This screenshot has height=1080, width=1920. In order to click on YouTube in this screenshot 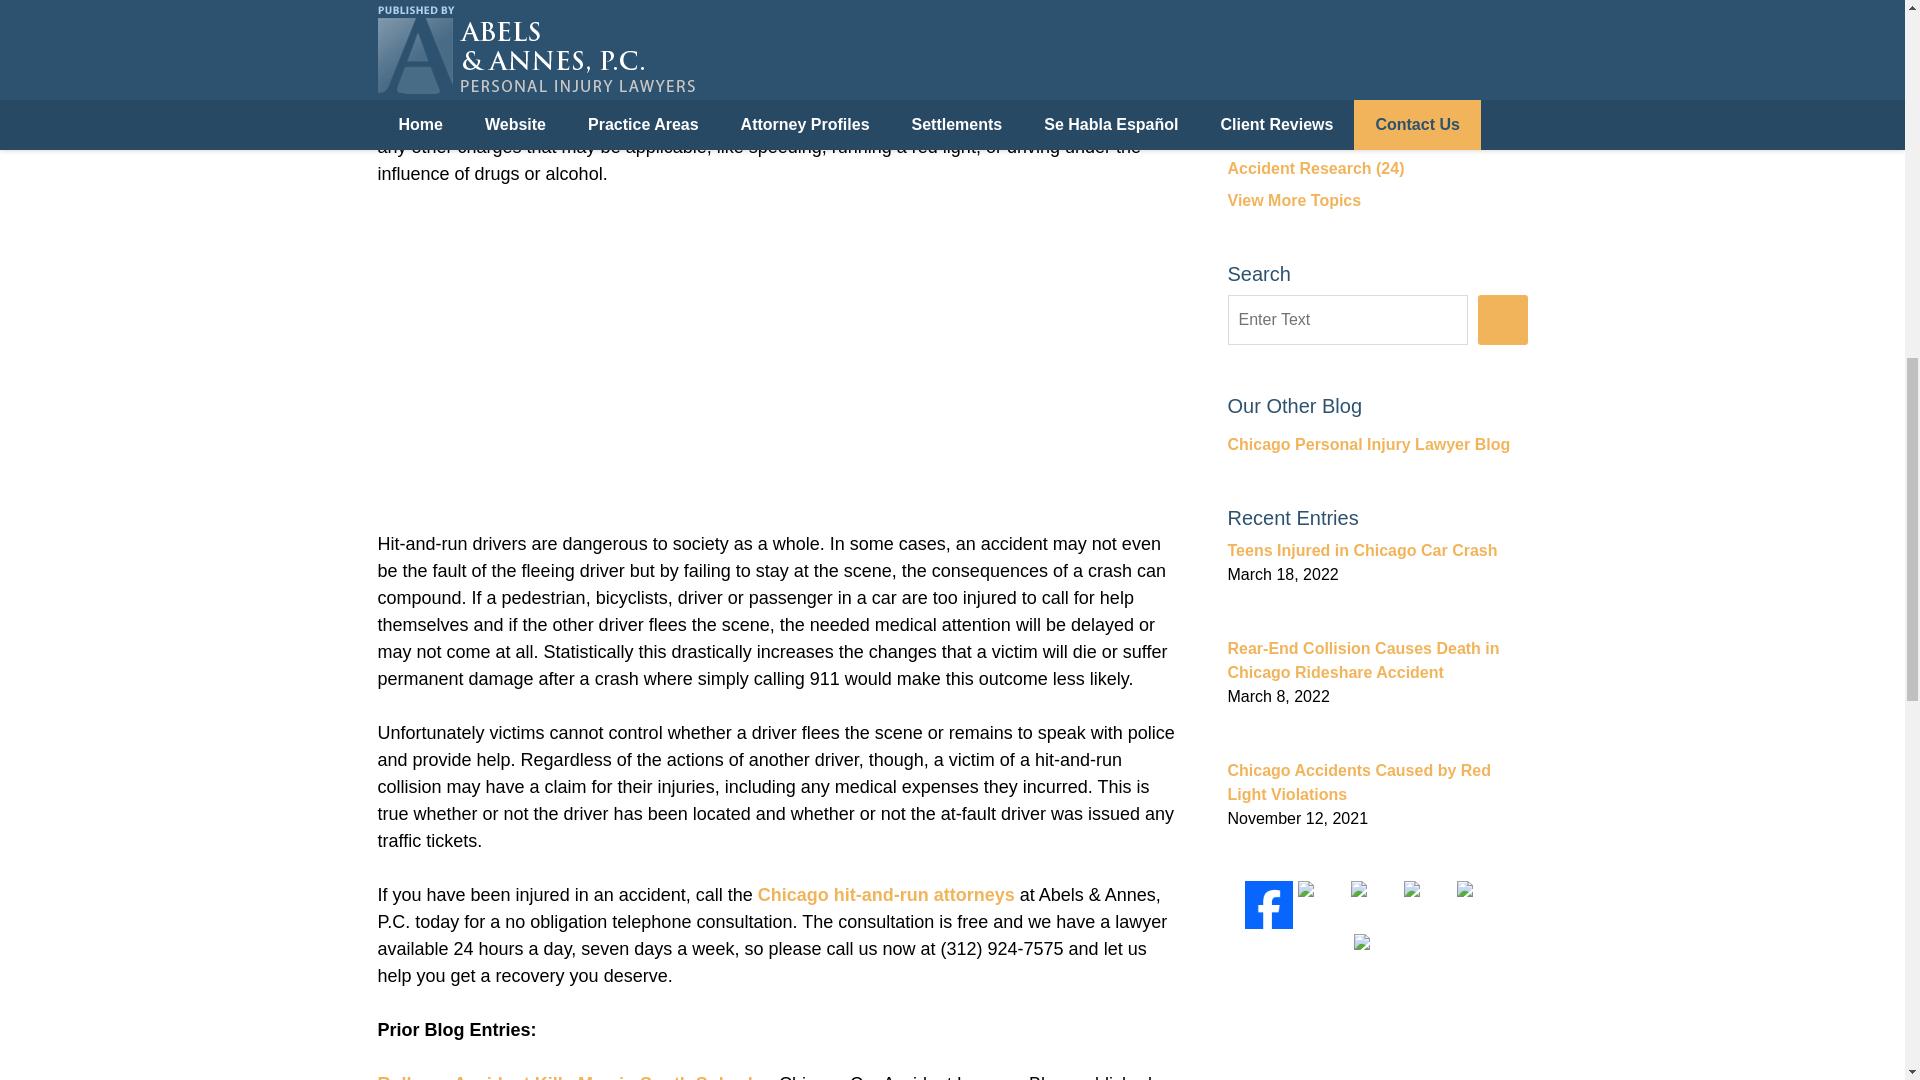, I will do `click(1481, 904)`.